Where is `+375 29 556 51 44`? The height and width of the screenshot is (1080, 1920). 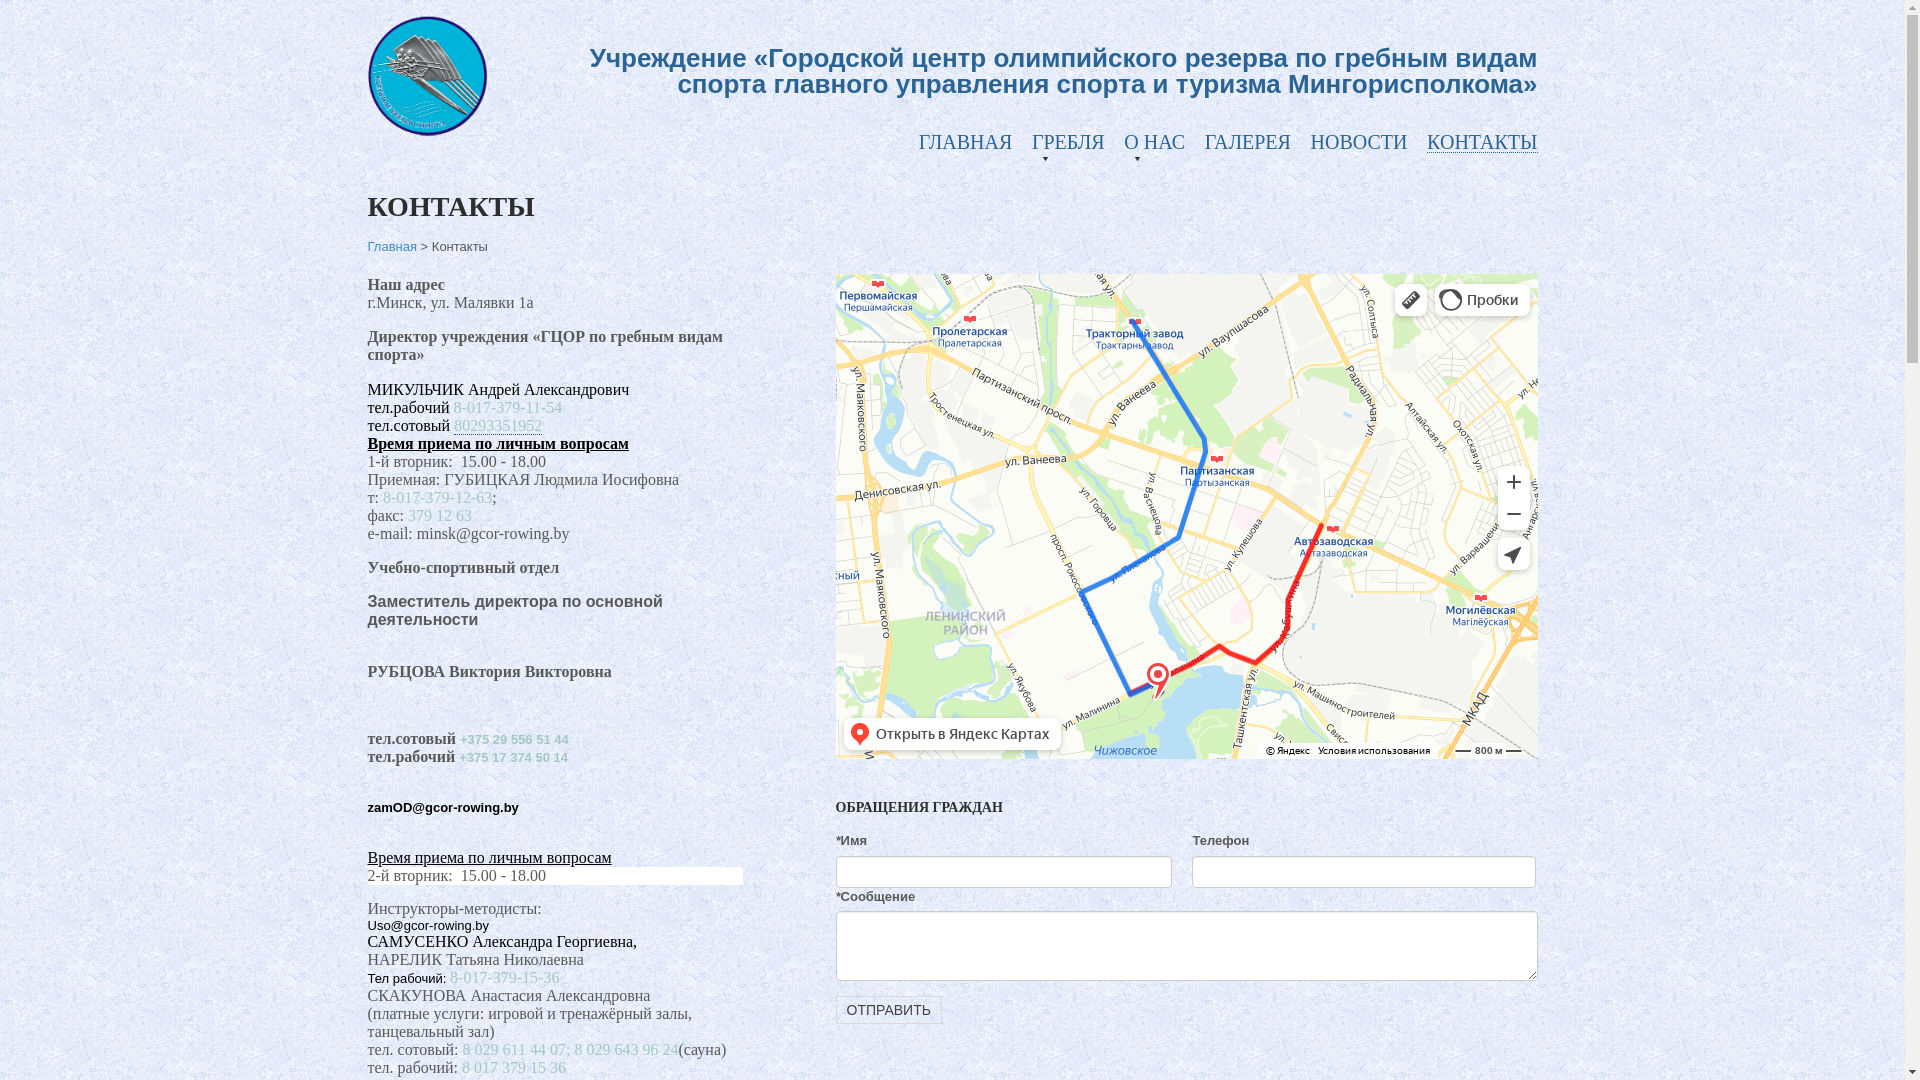
+375 29 556 51 44 is located at coordinates (514, 740).